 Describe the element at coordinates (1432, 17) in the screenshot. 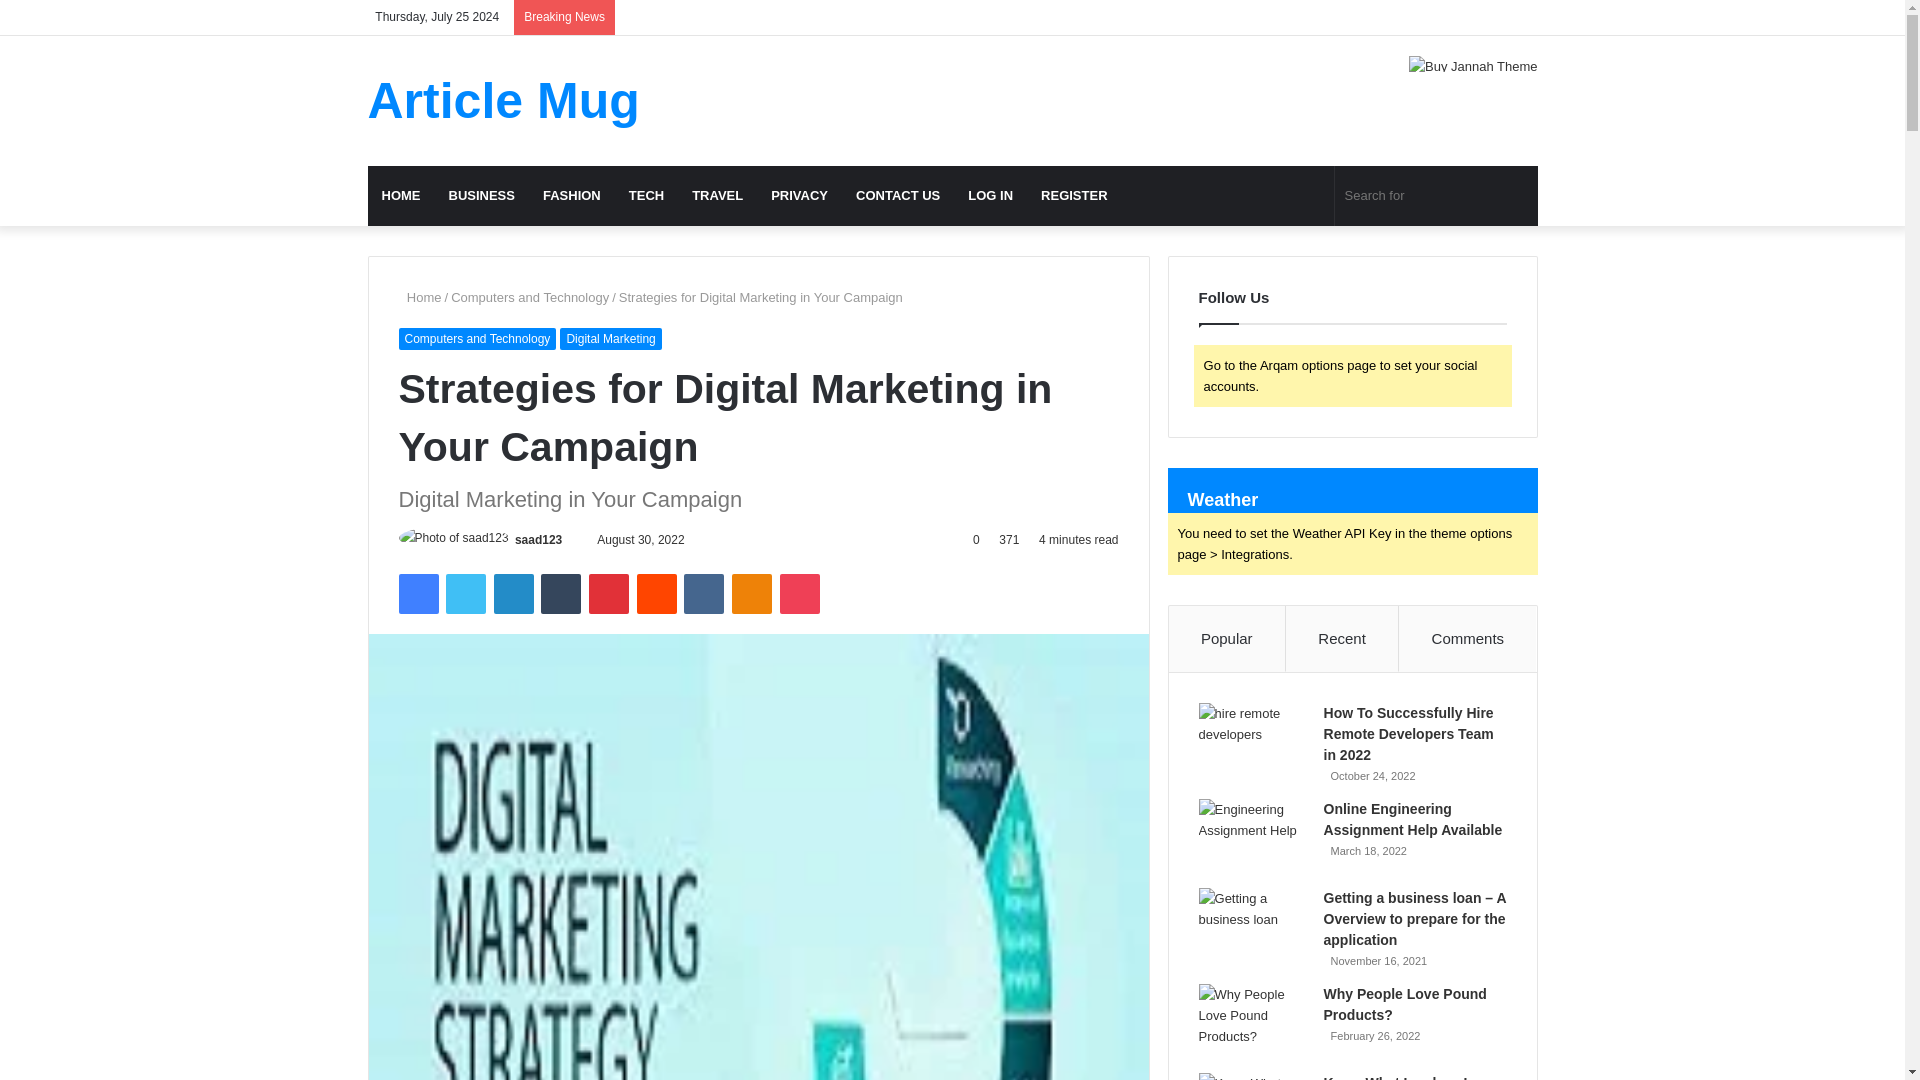

I see `Instagram` at that location.